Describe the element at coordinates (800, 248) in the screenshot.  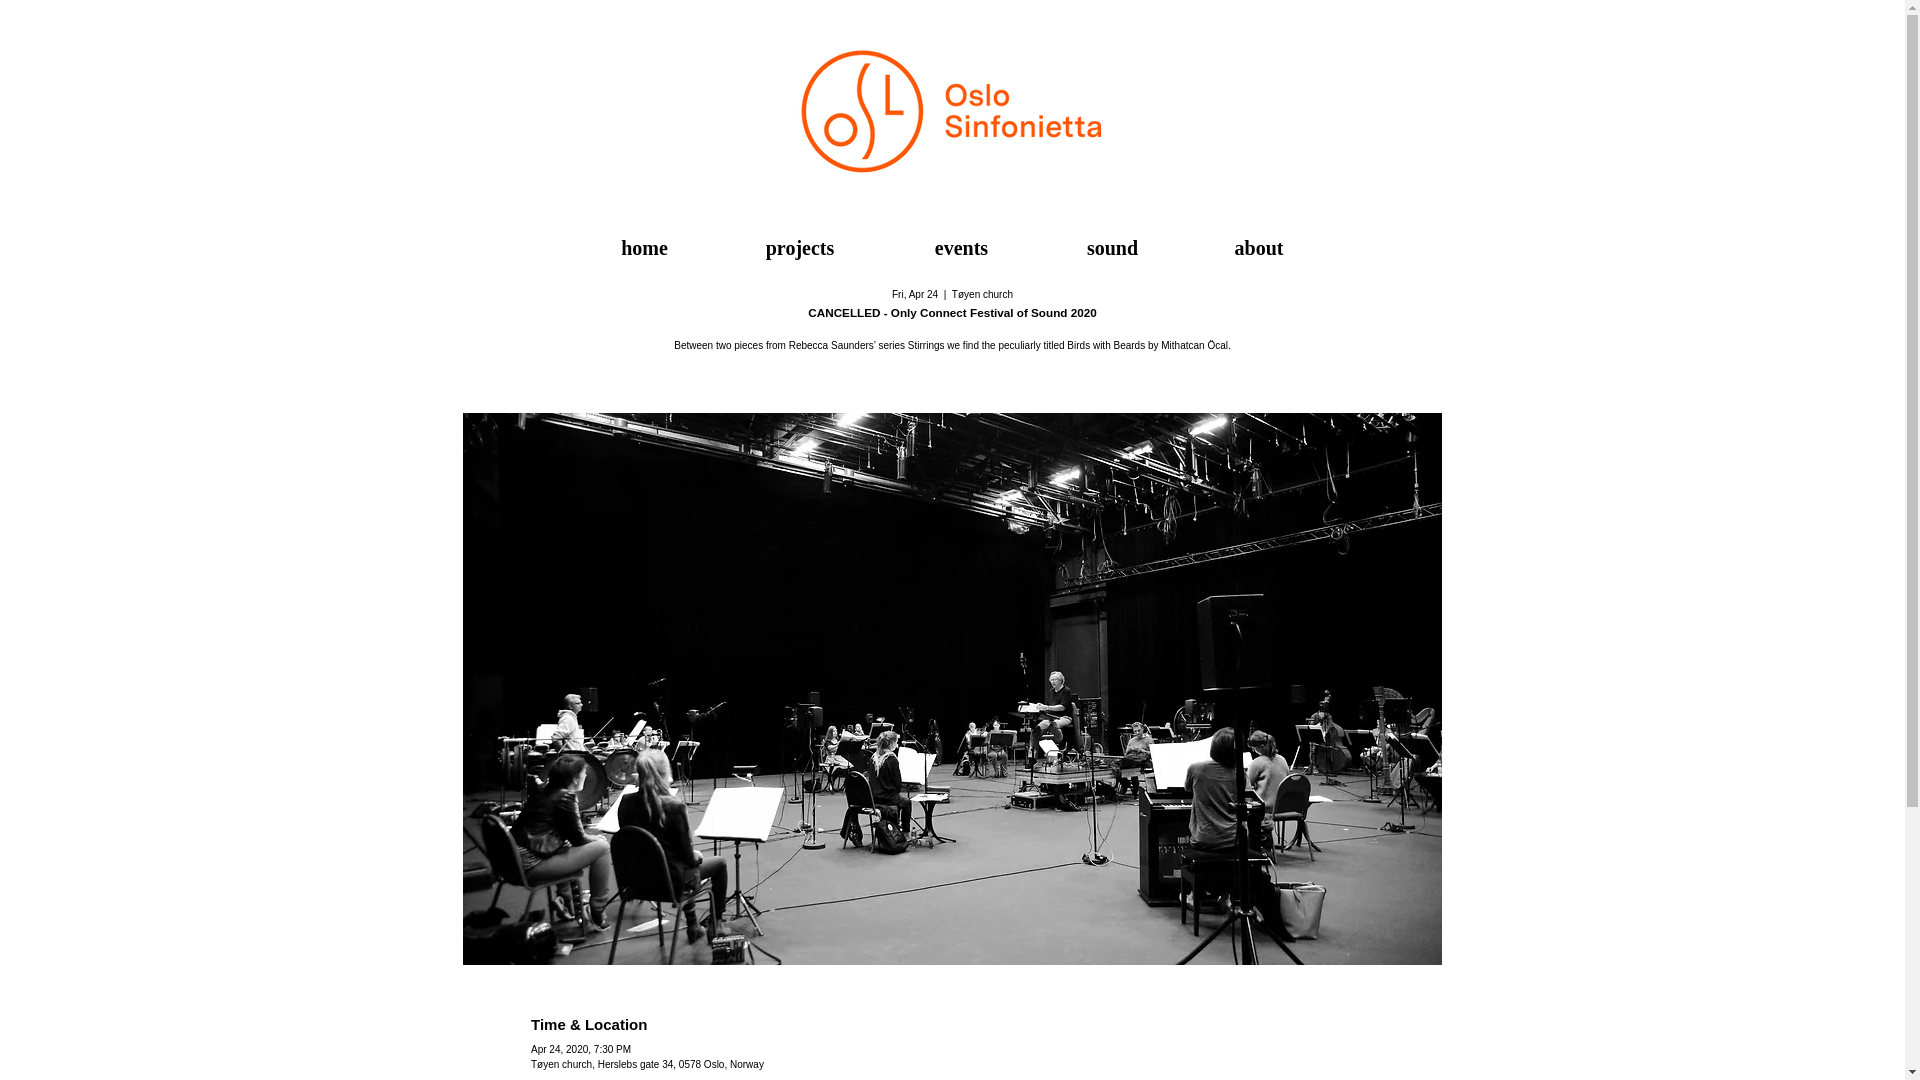
I see `projects` at that location.